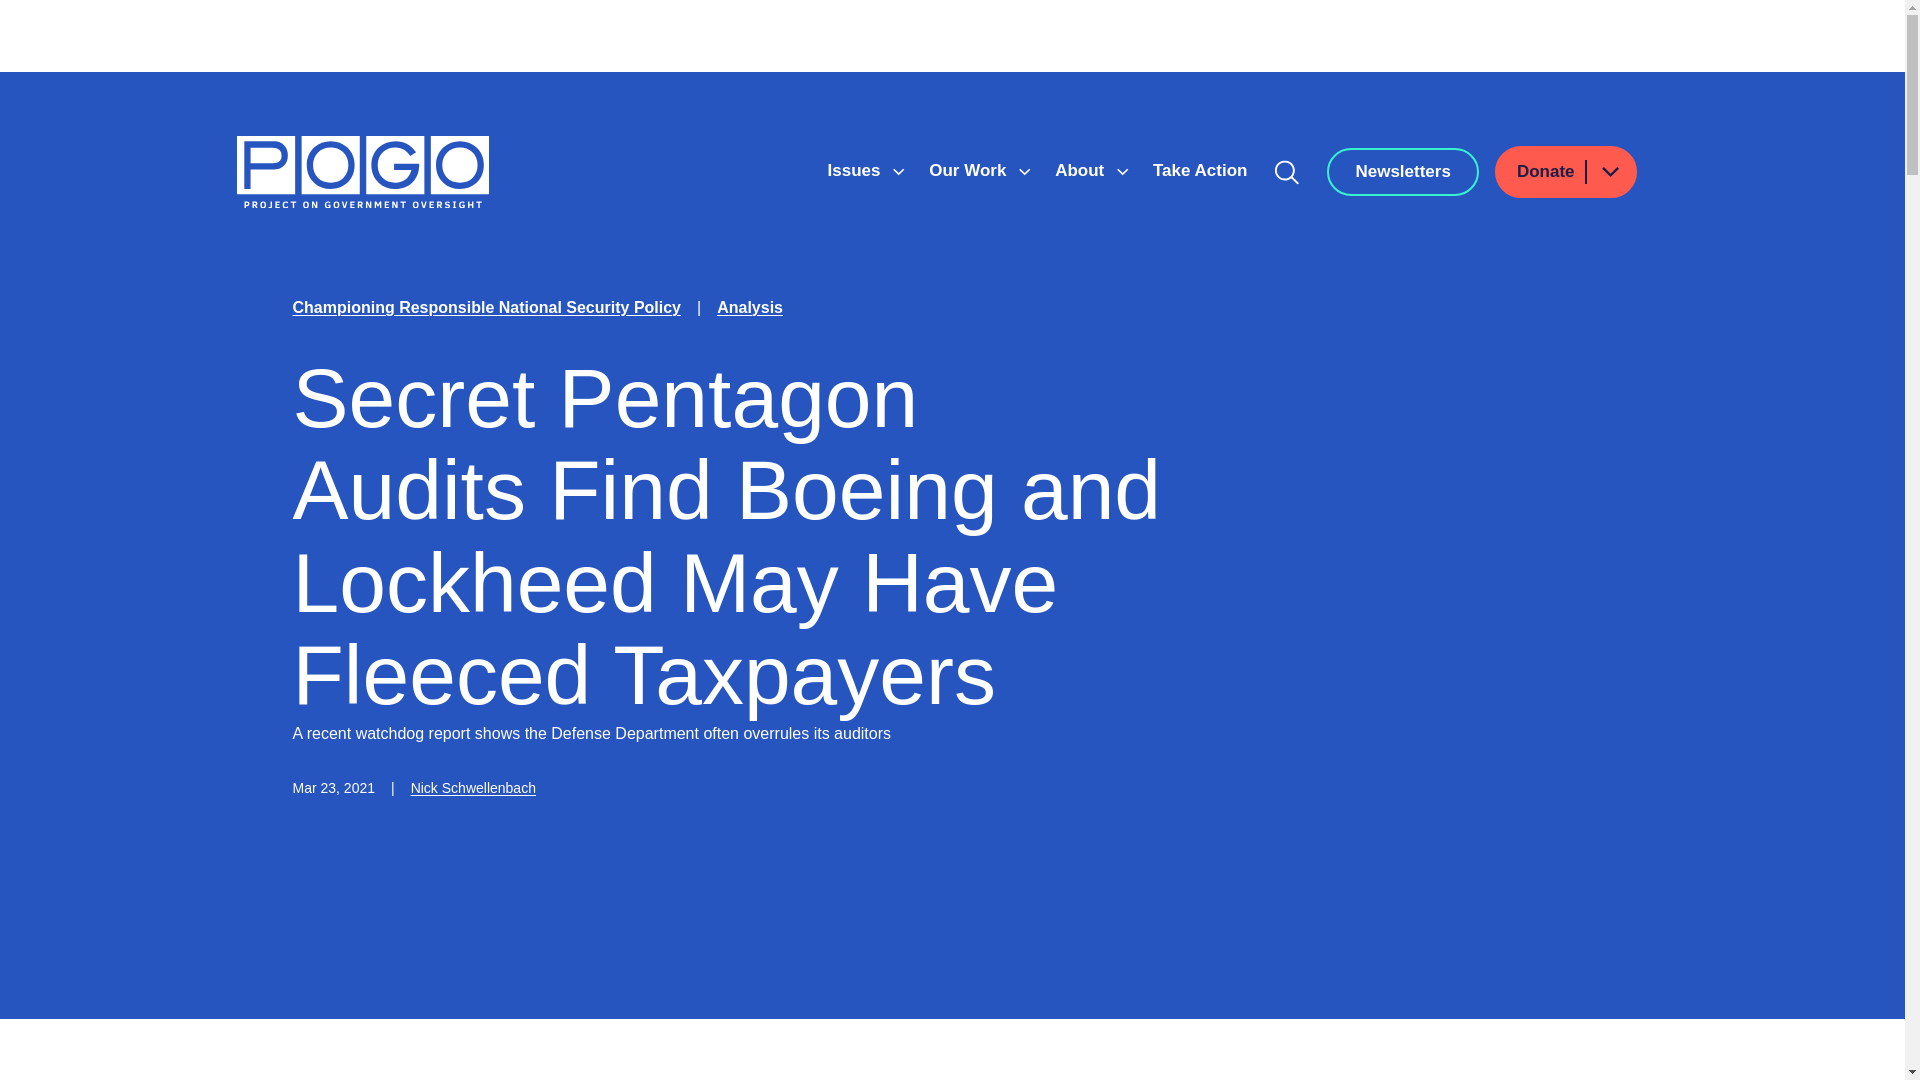 This screenshot has width=1920, height=1080. I want to click on Issues, so click(856, 170).